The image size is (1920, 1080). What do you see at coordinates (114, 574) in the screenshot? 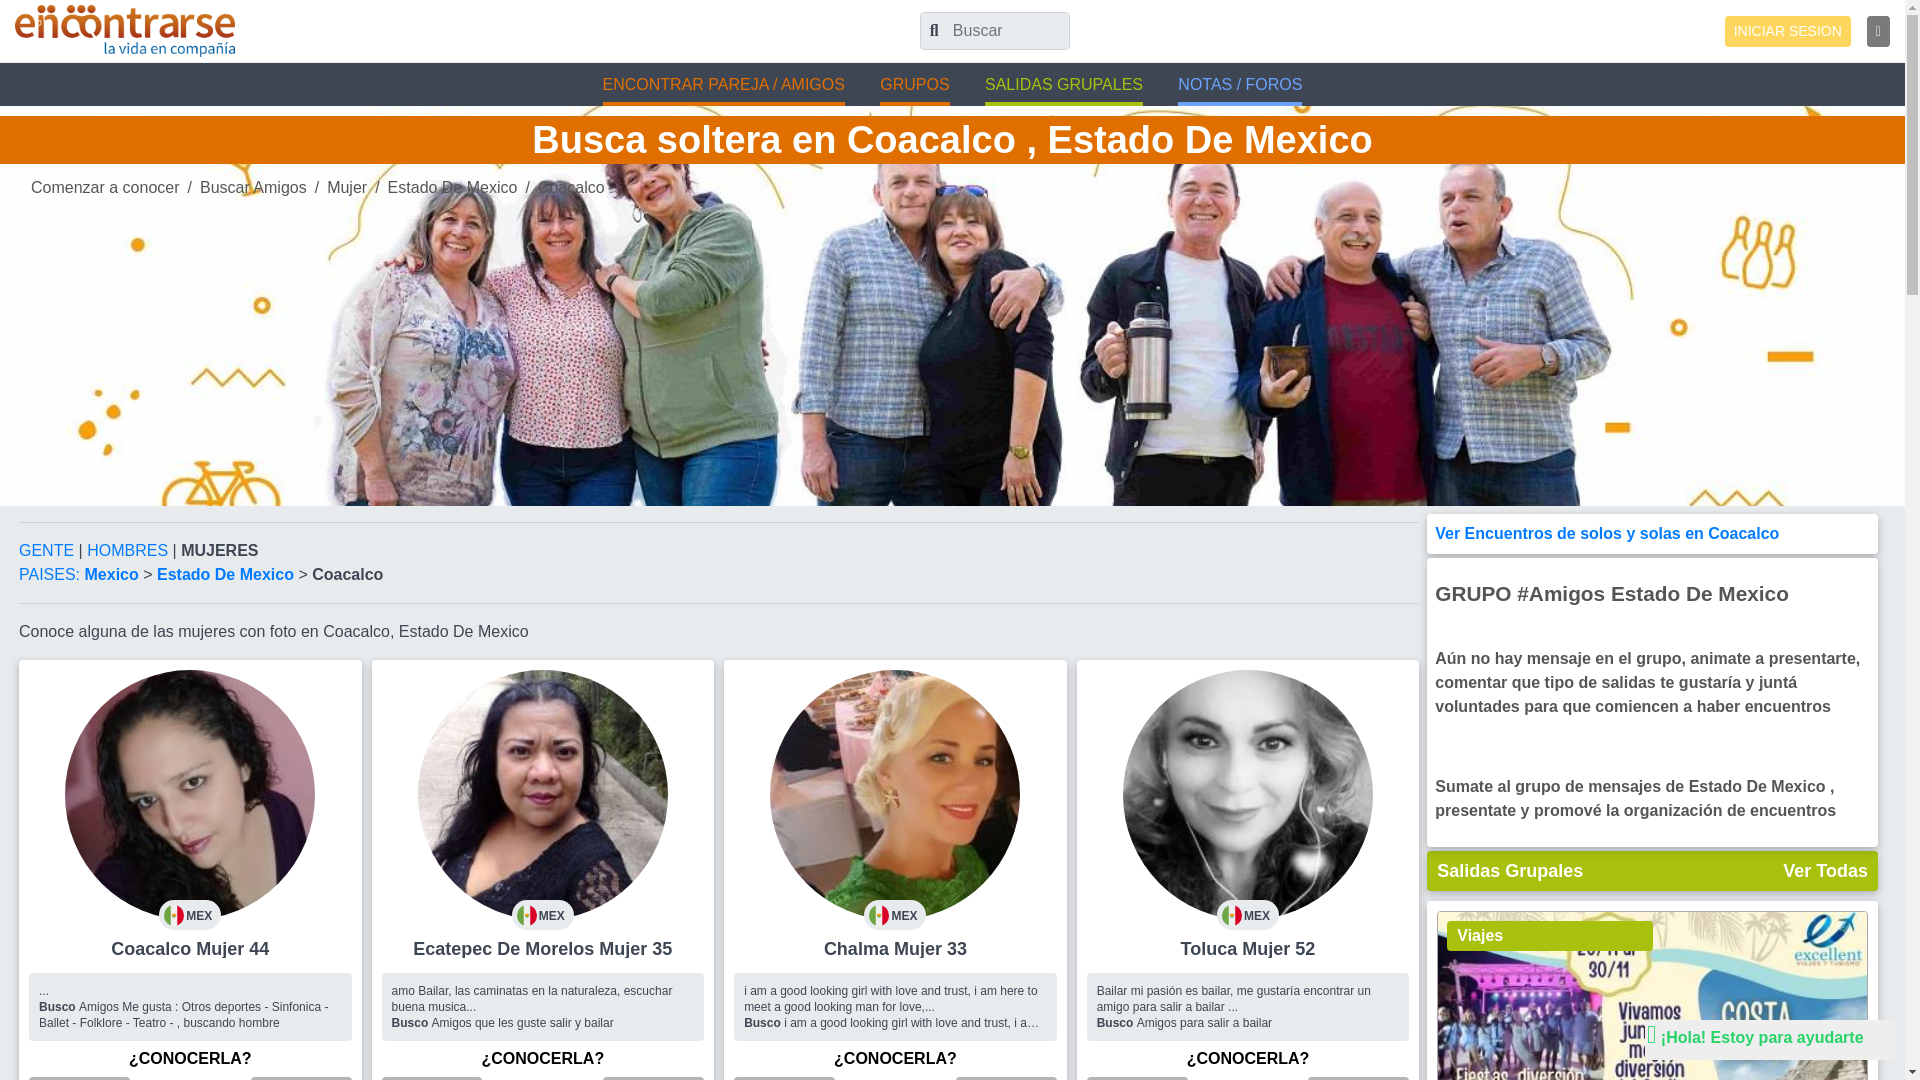
I see `Mexico` at bounding box center [114, 574].